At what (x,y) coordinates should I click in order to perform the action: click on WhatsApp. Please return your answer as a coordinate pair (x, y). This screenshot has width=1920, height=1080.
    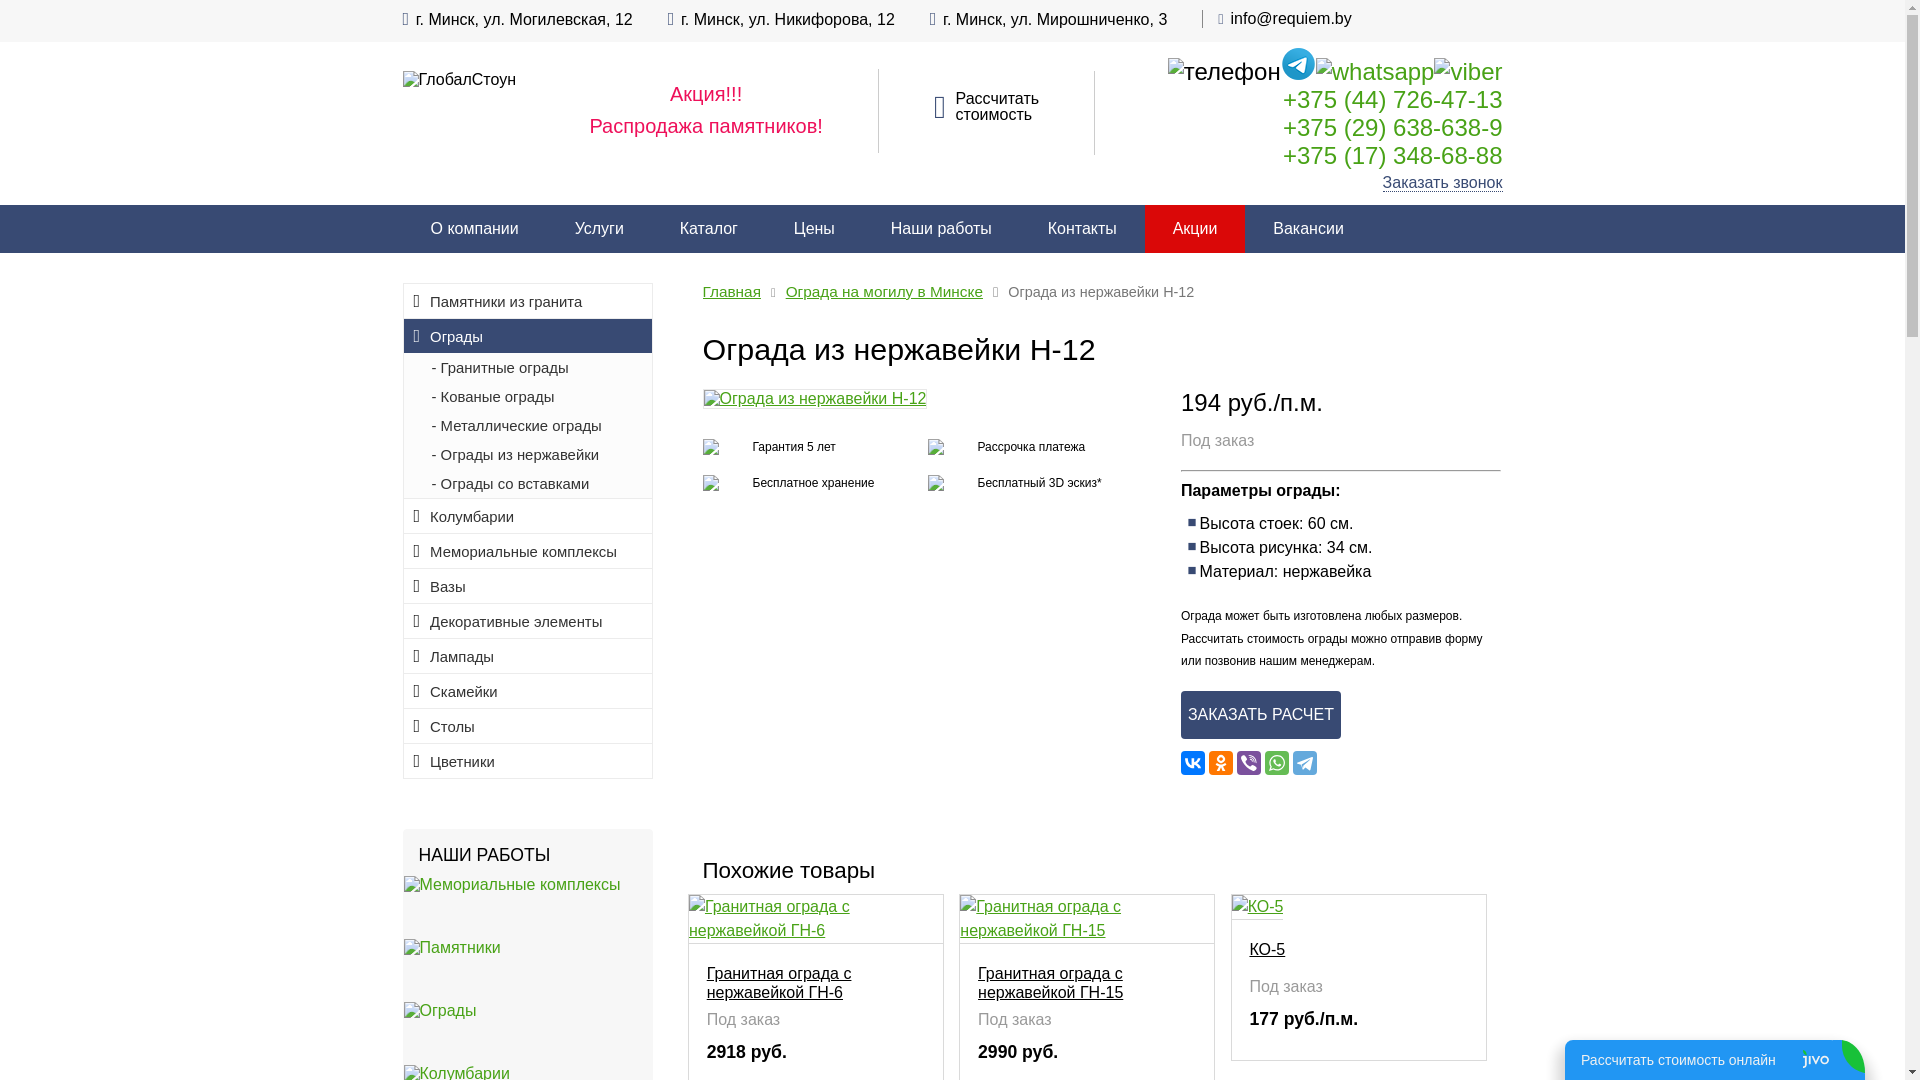
    Looking at the image, I should click on (1277, 763).